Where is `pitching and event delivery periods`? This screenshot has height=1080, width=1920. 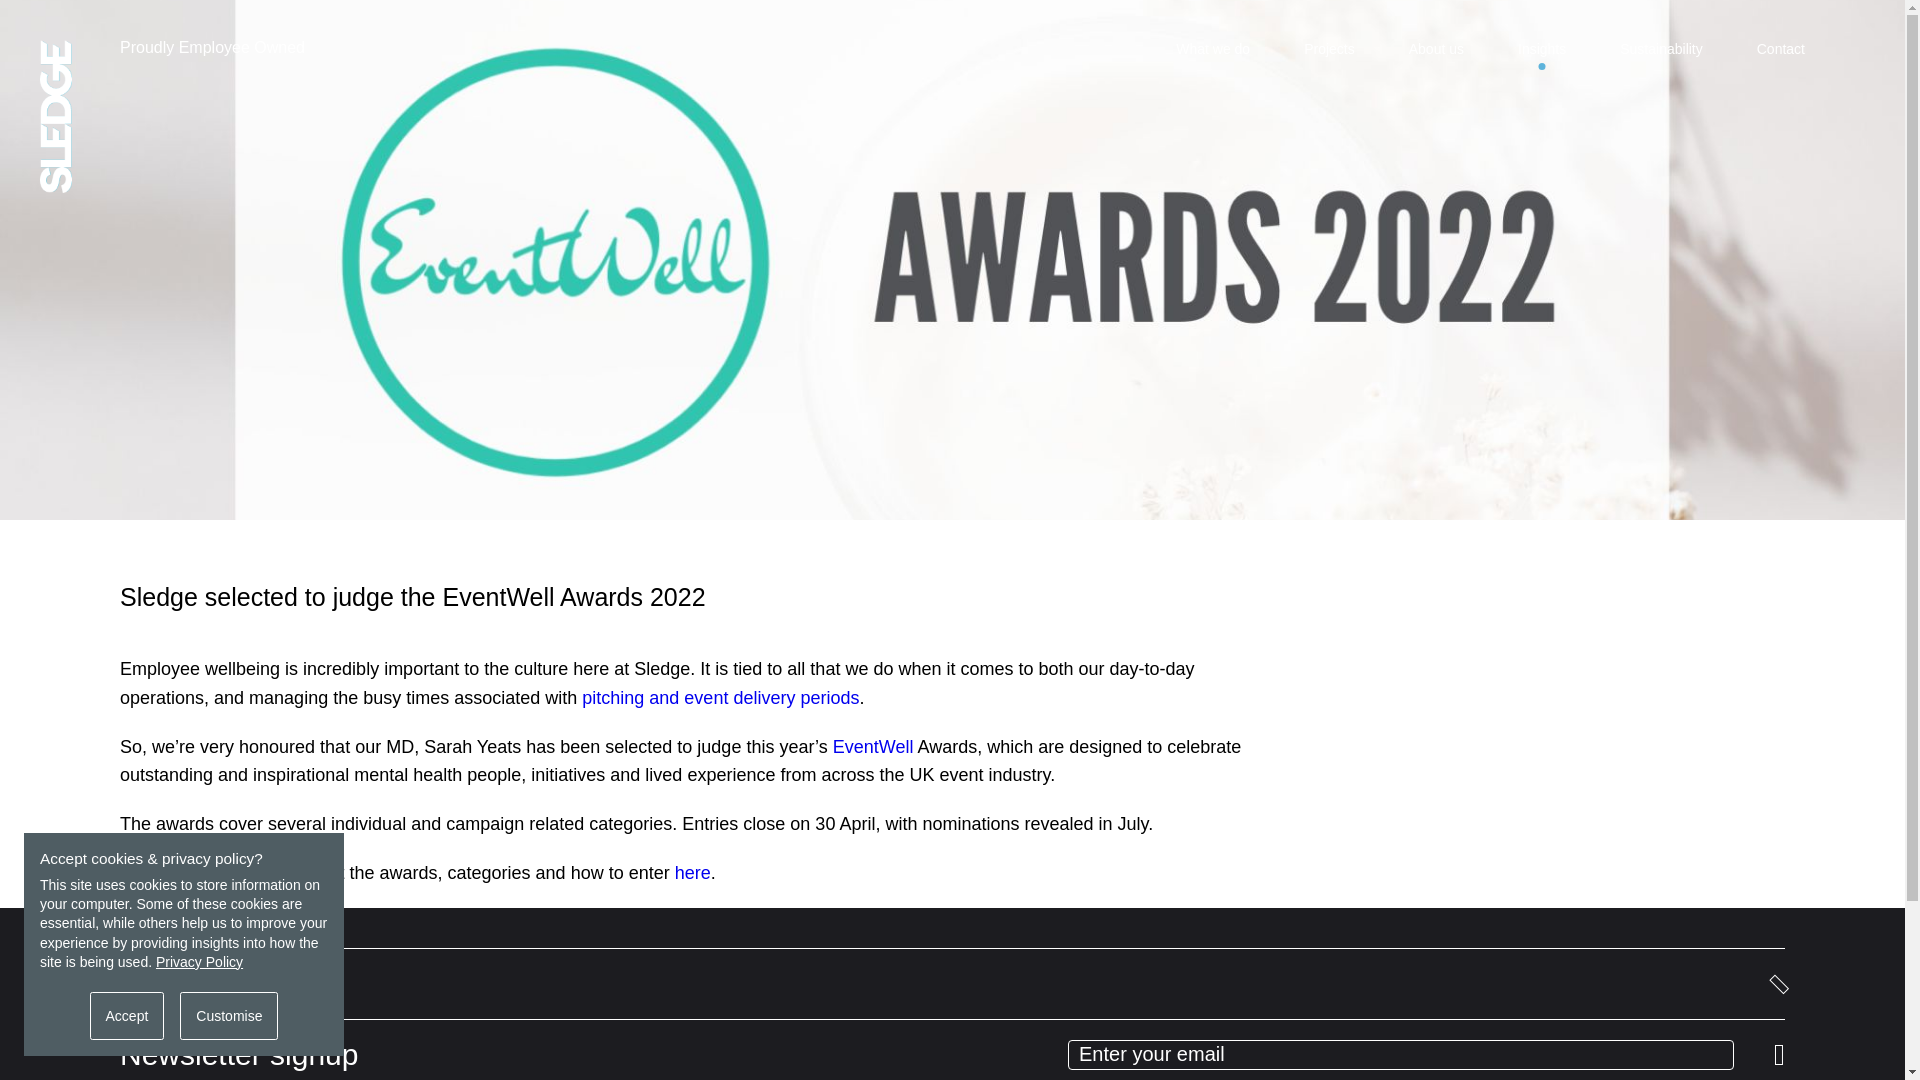 pitching and event delivery periods is located at coordinates (720, 698).